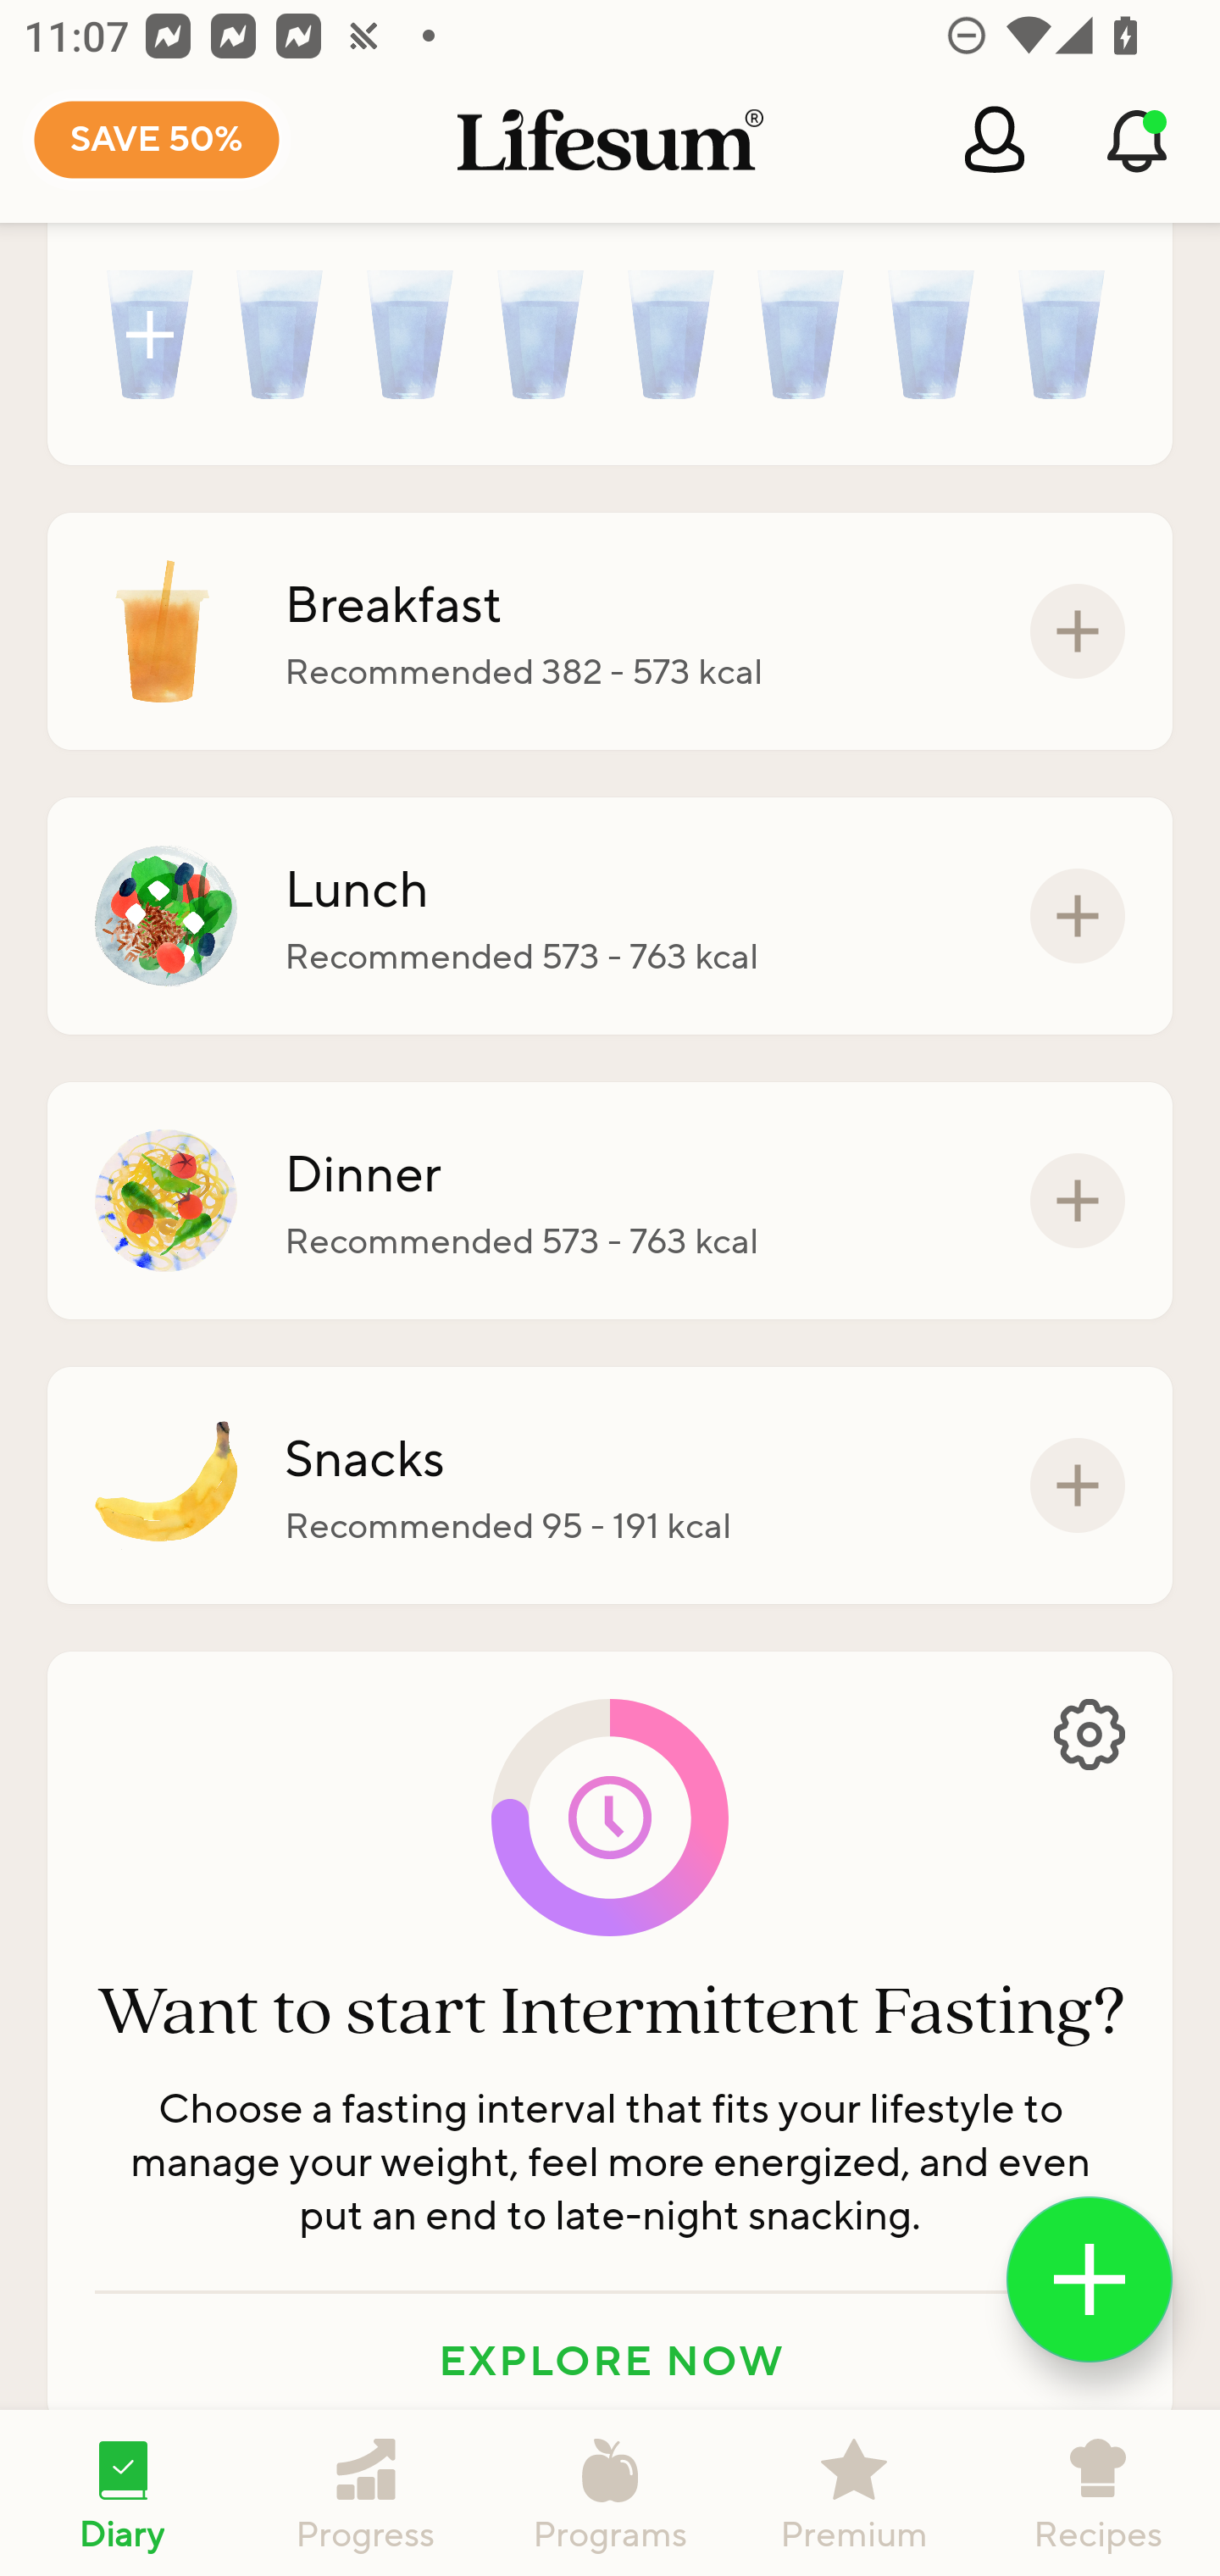  I want to click on Premium, so click(854, 2493).